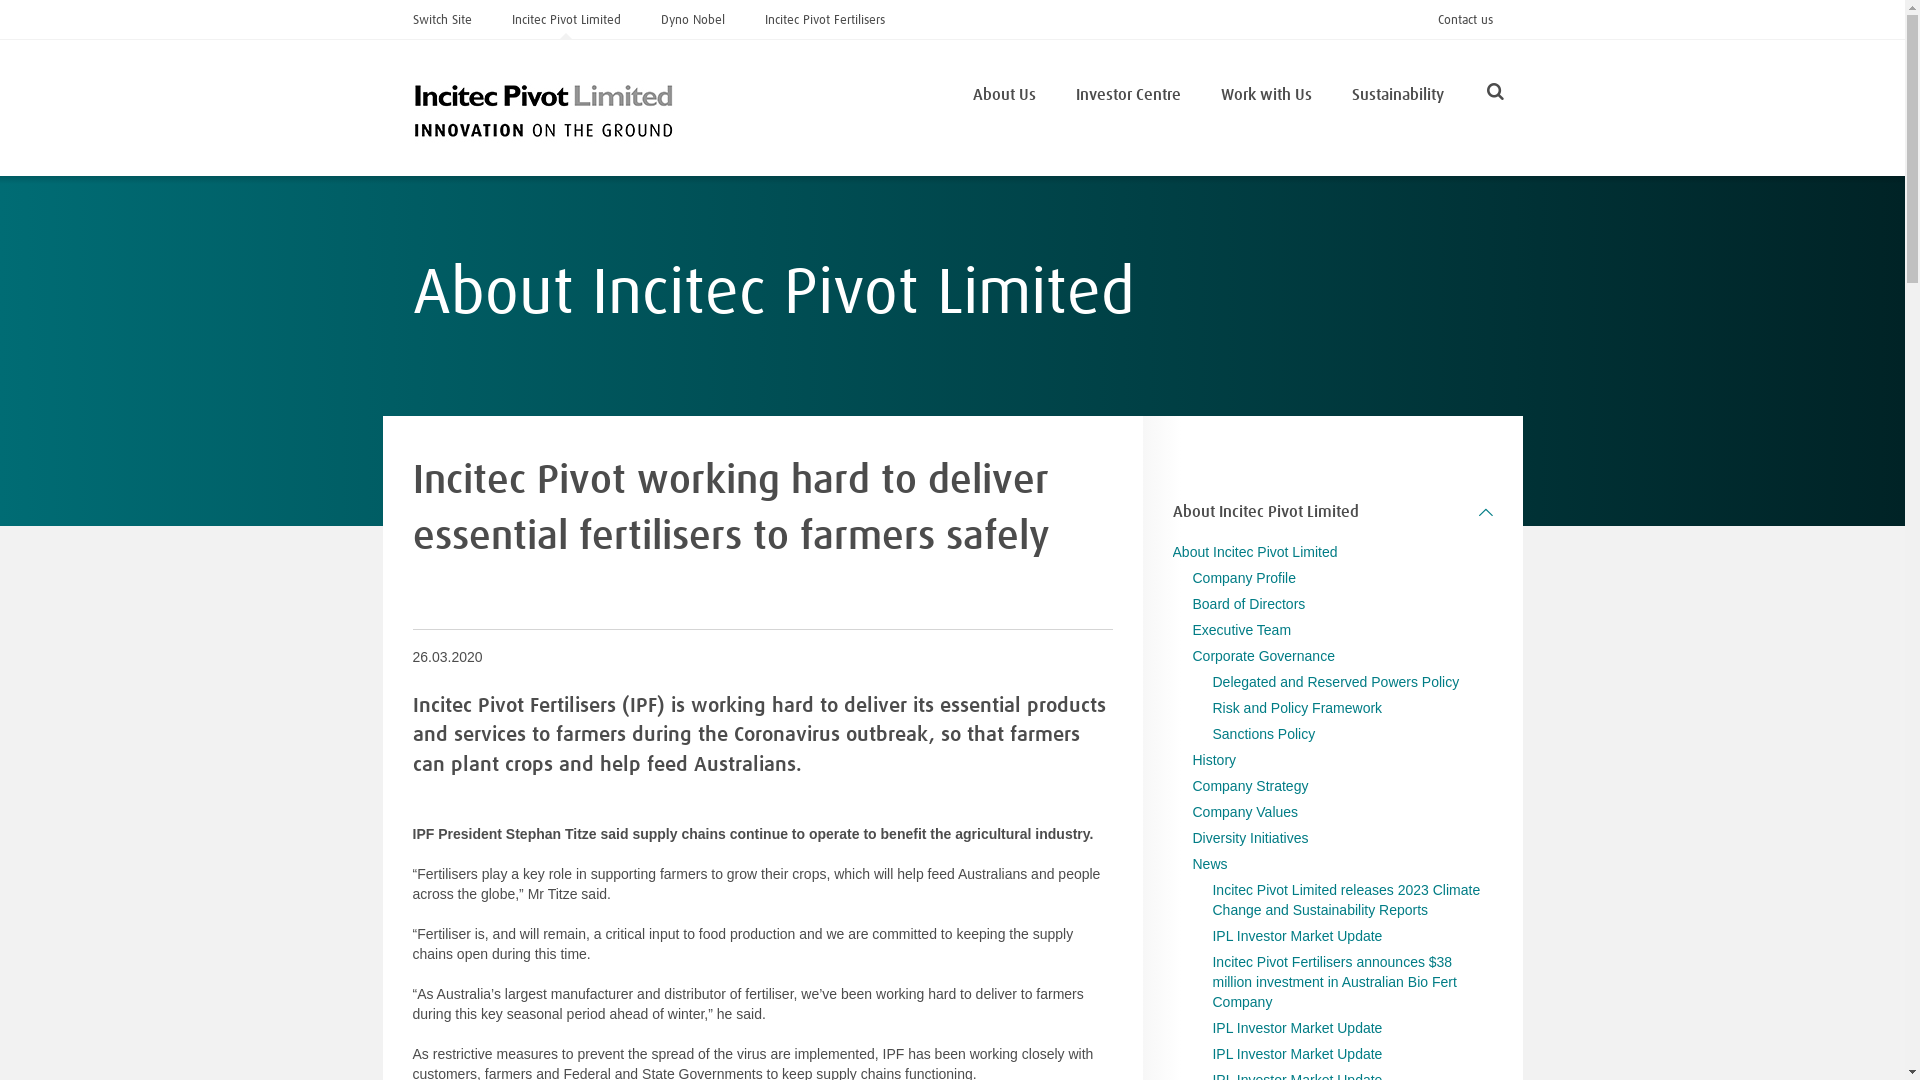 The width and height of the screenshot is (1920, 1080). What do you see at coordinates (1297, 1054) in the screenshot?
I see `IPL Investor Market Update` at bounding box center [1297, 1054].